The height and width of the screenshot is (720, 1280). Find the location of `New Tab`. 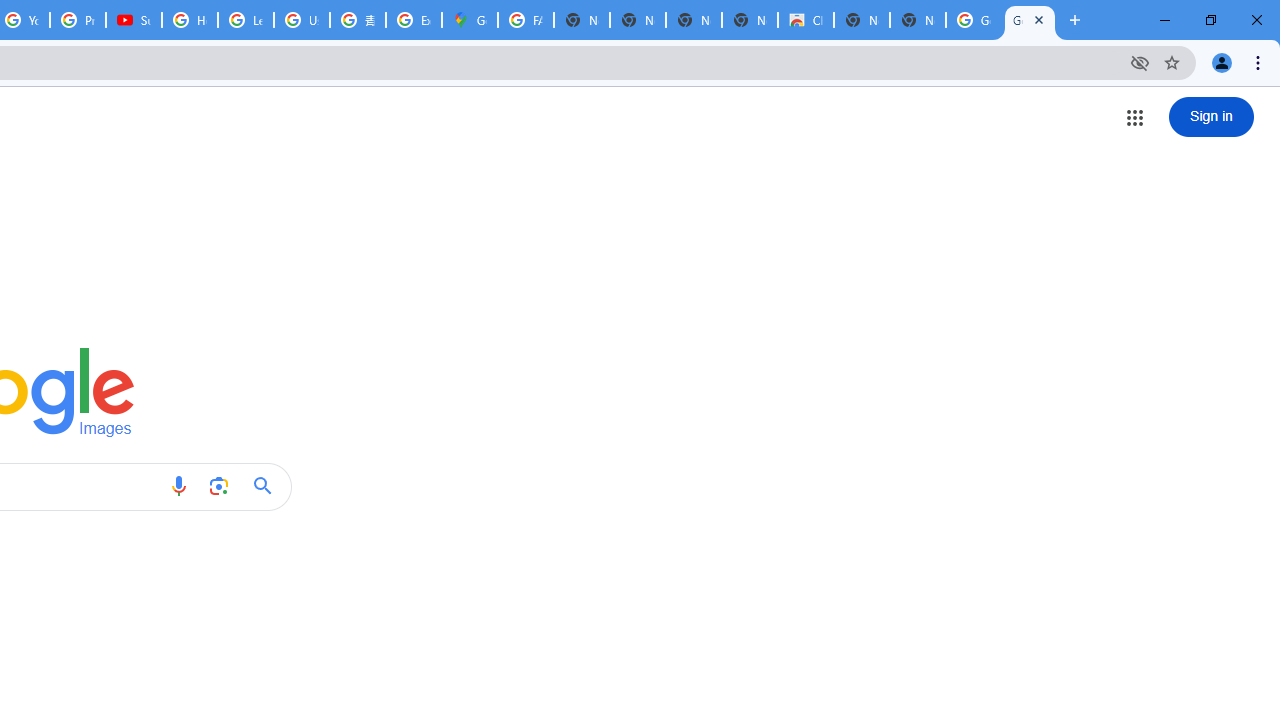

New Tab is located at coordinates (917, 20).